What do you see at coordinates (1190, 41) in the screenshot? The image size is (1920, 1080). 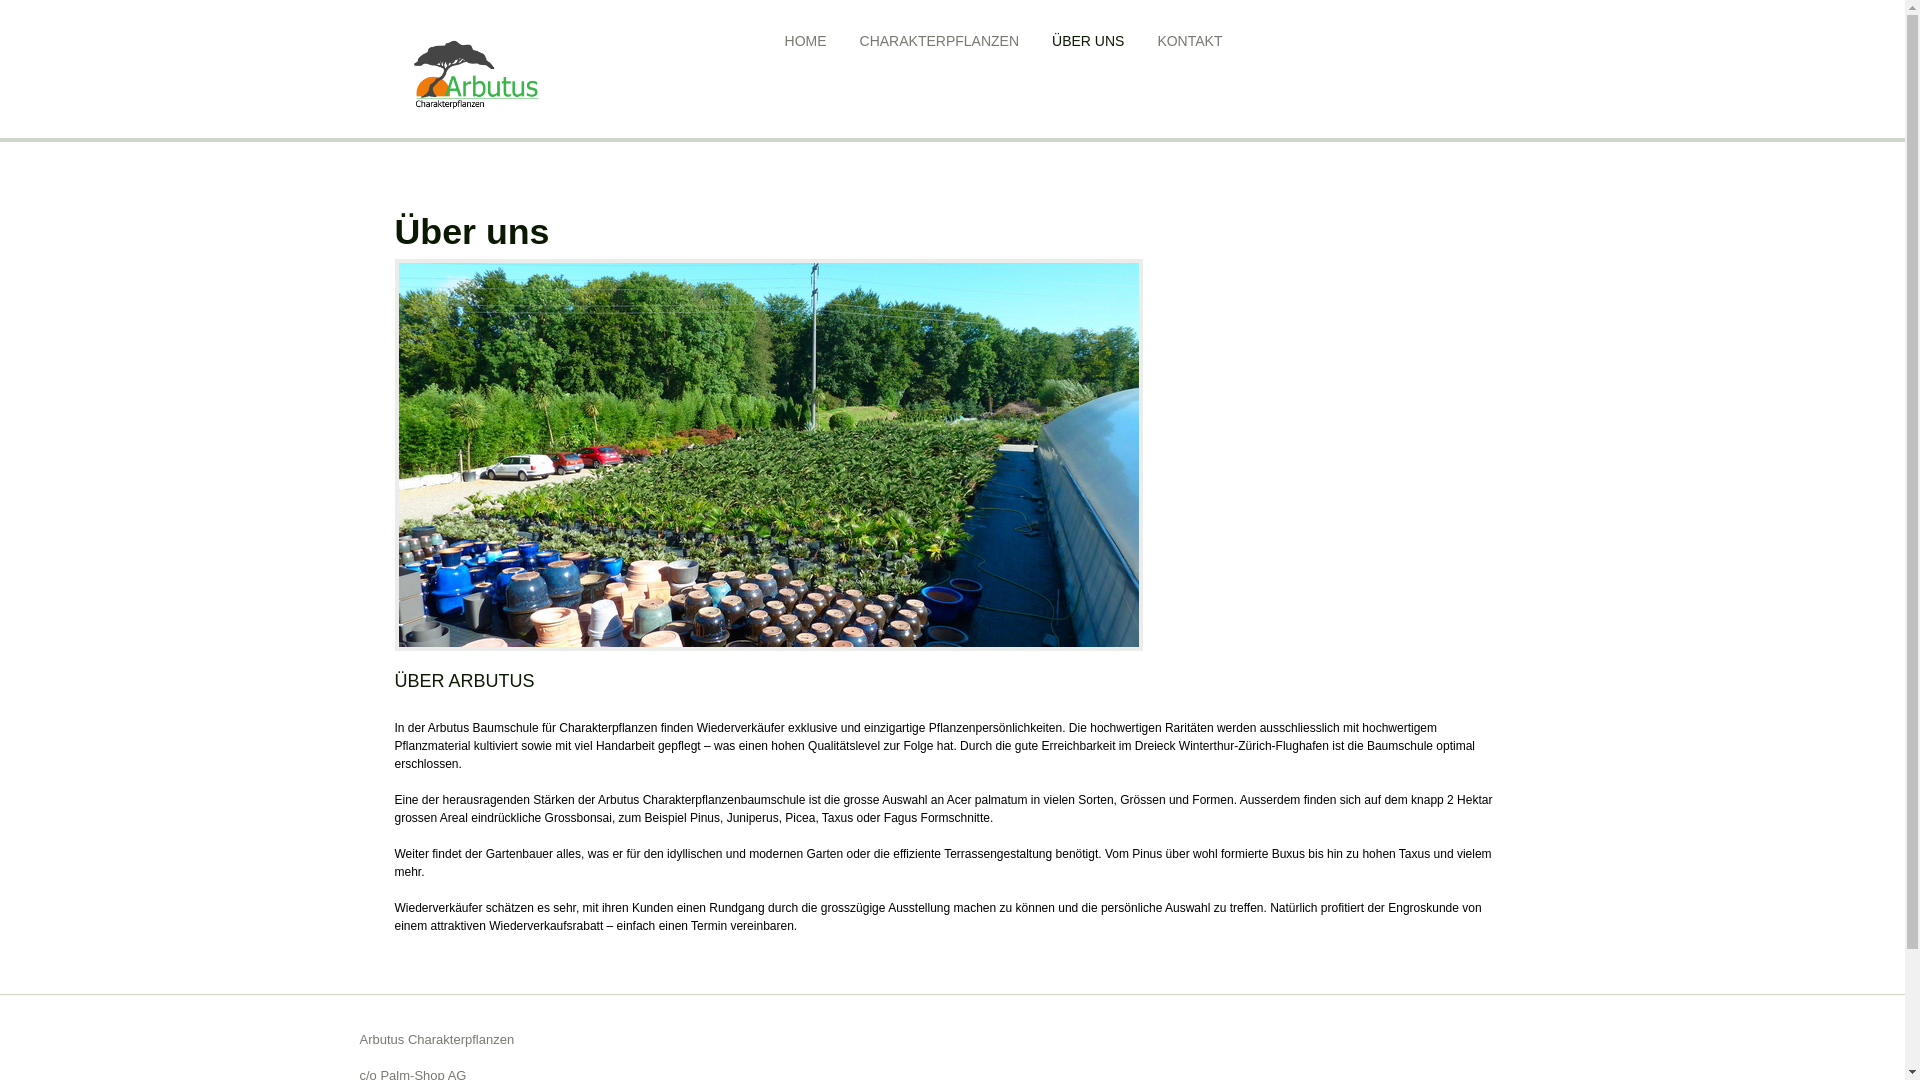 I see `KONTAKT` at bounding box center [1190, 41].